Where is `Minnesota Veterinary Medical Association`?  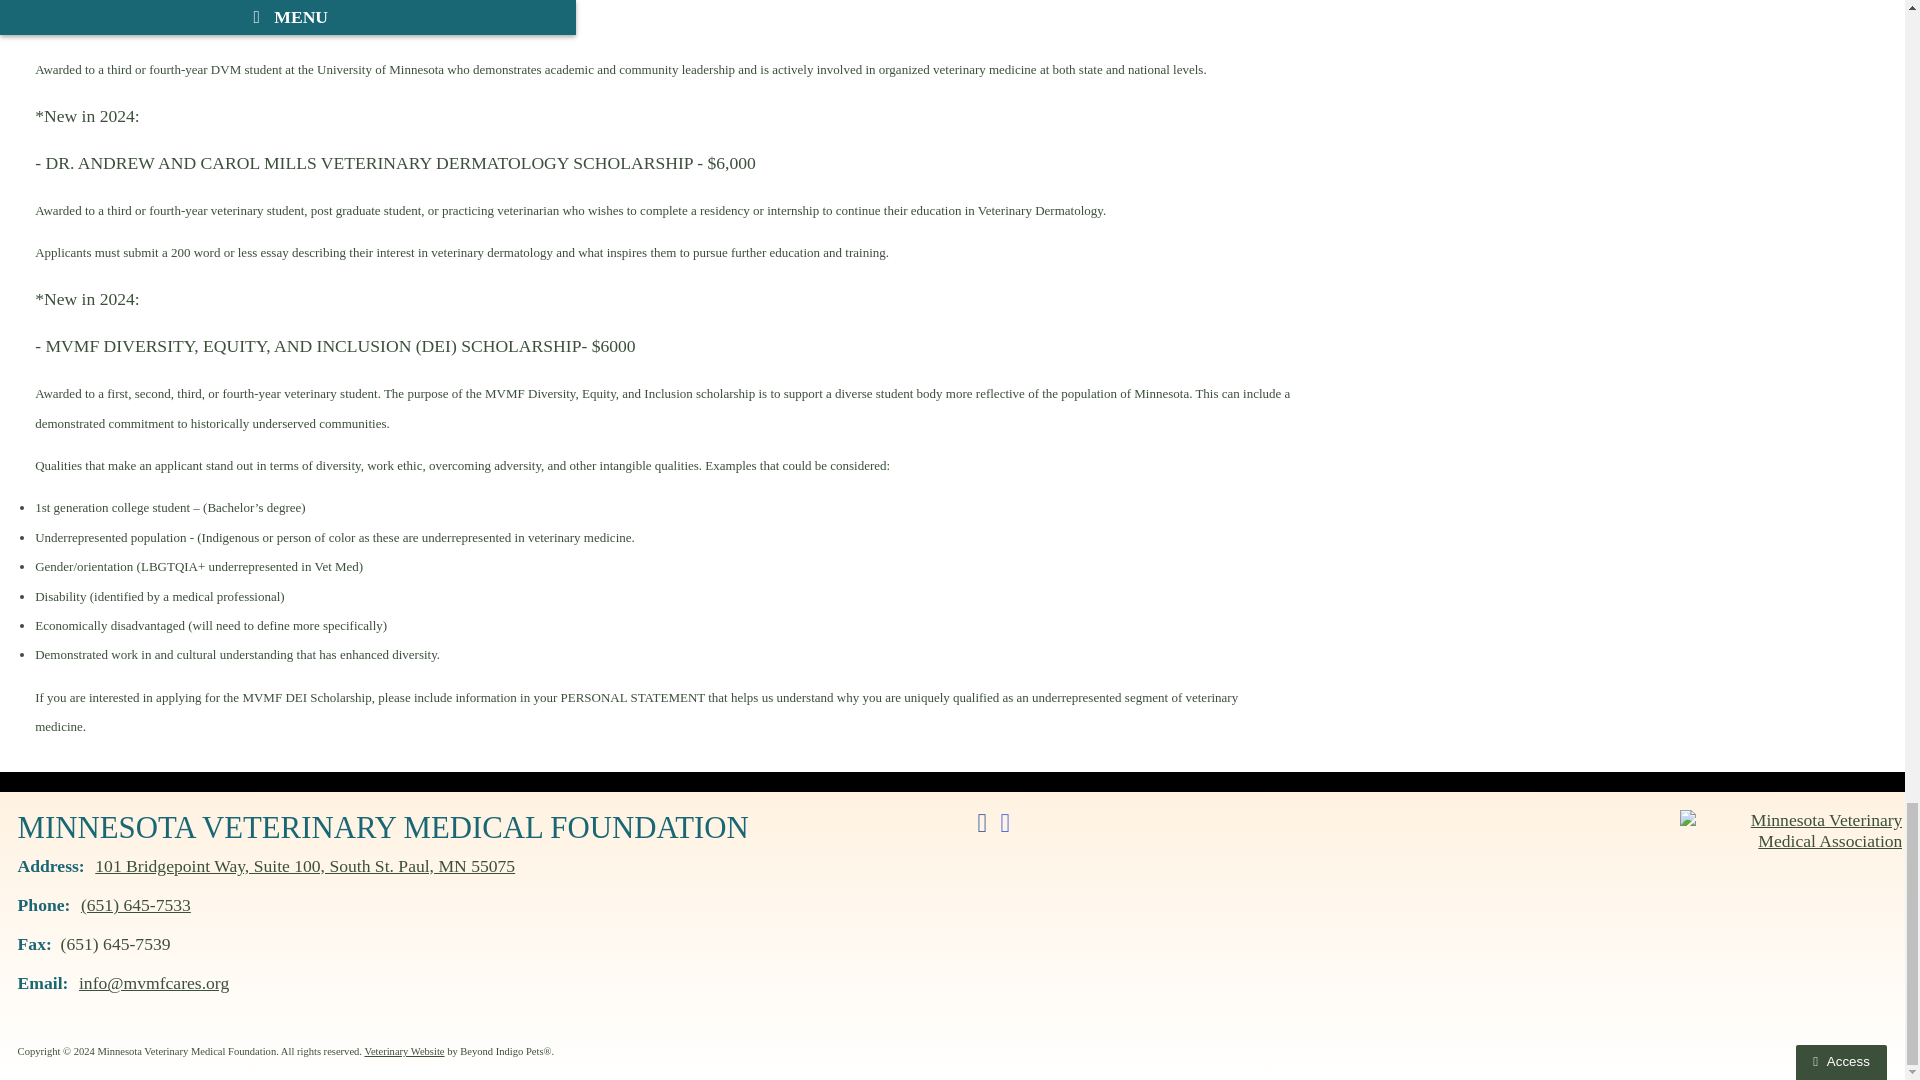 Minnesota Veterinary Medical Association is located at coordinates (1791, 832).